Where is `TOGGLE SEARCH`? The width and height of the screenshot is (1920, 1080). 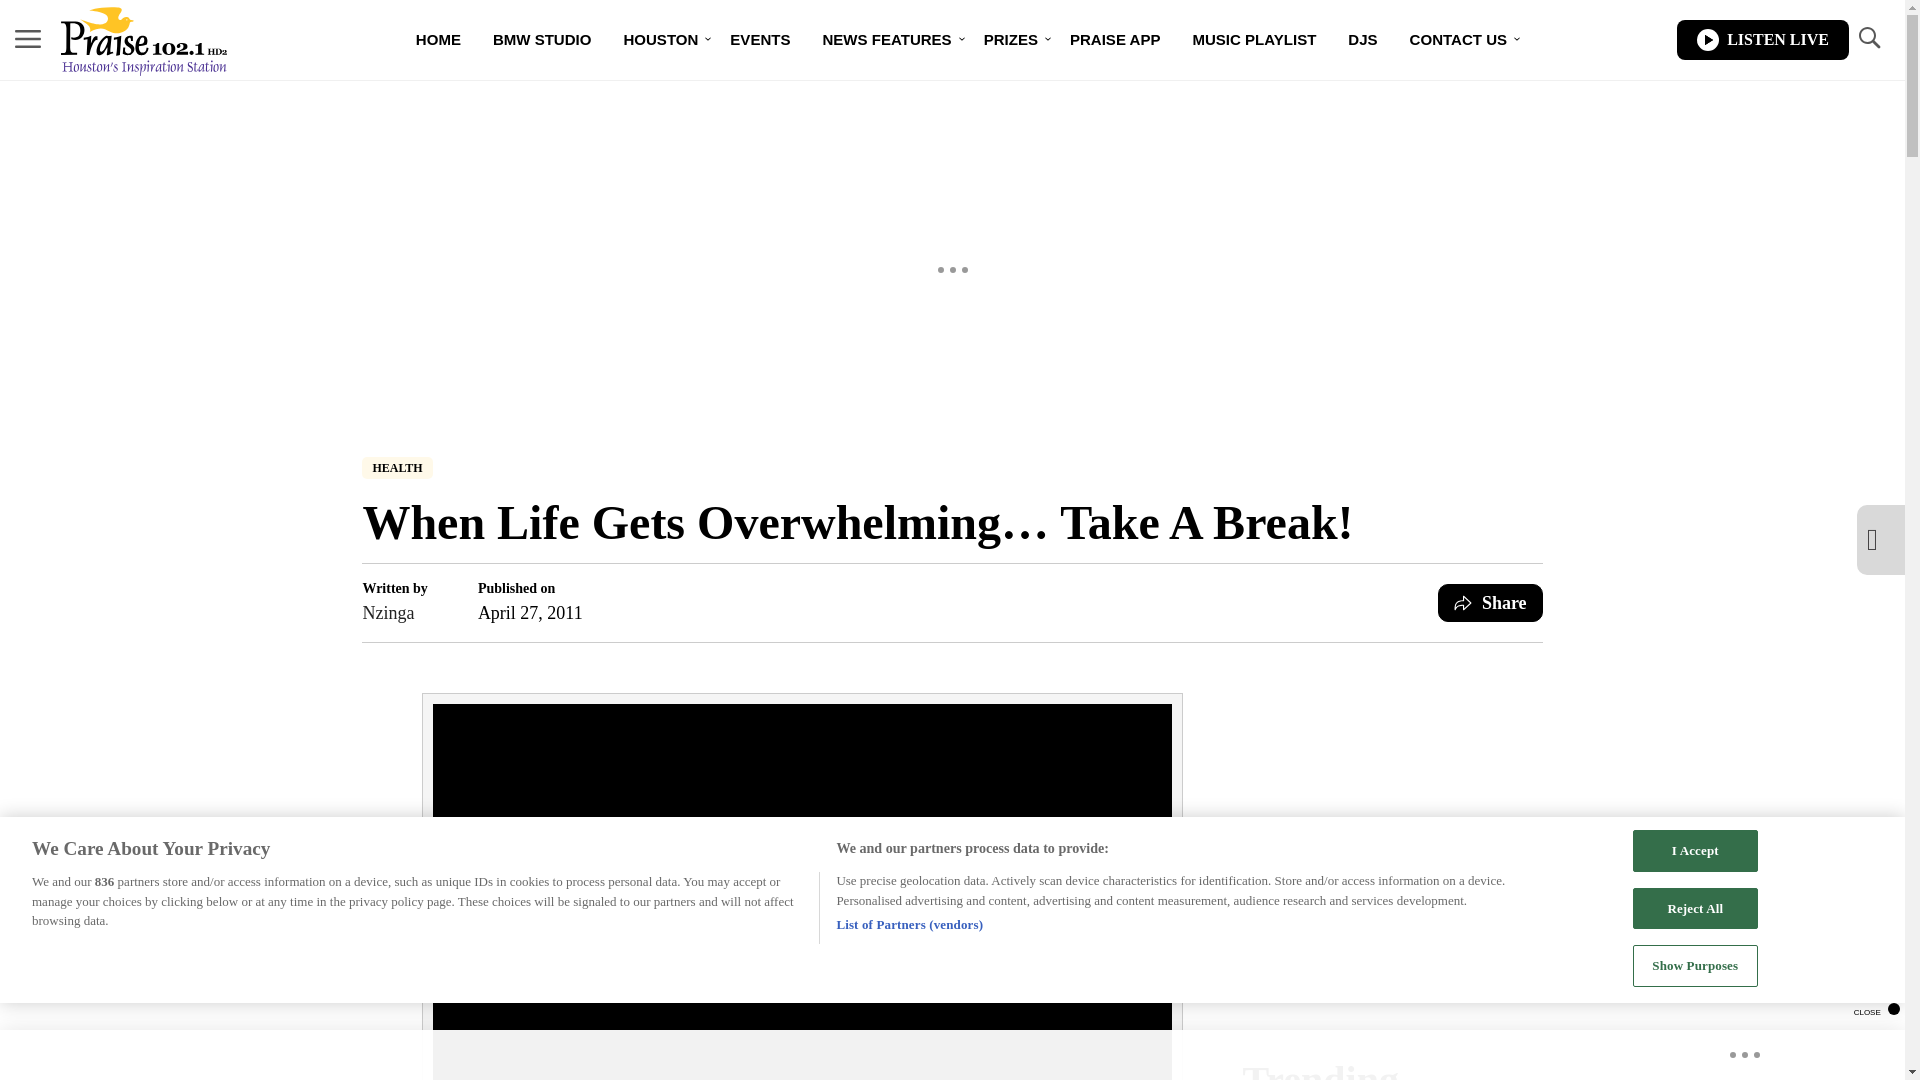 TOGGLE SEARCH is located at coordinates (1868, 40).